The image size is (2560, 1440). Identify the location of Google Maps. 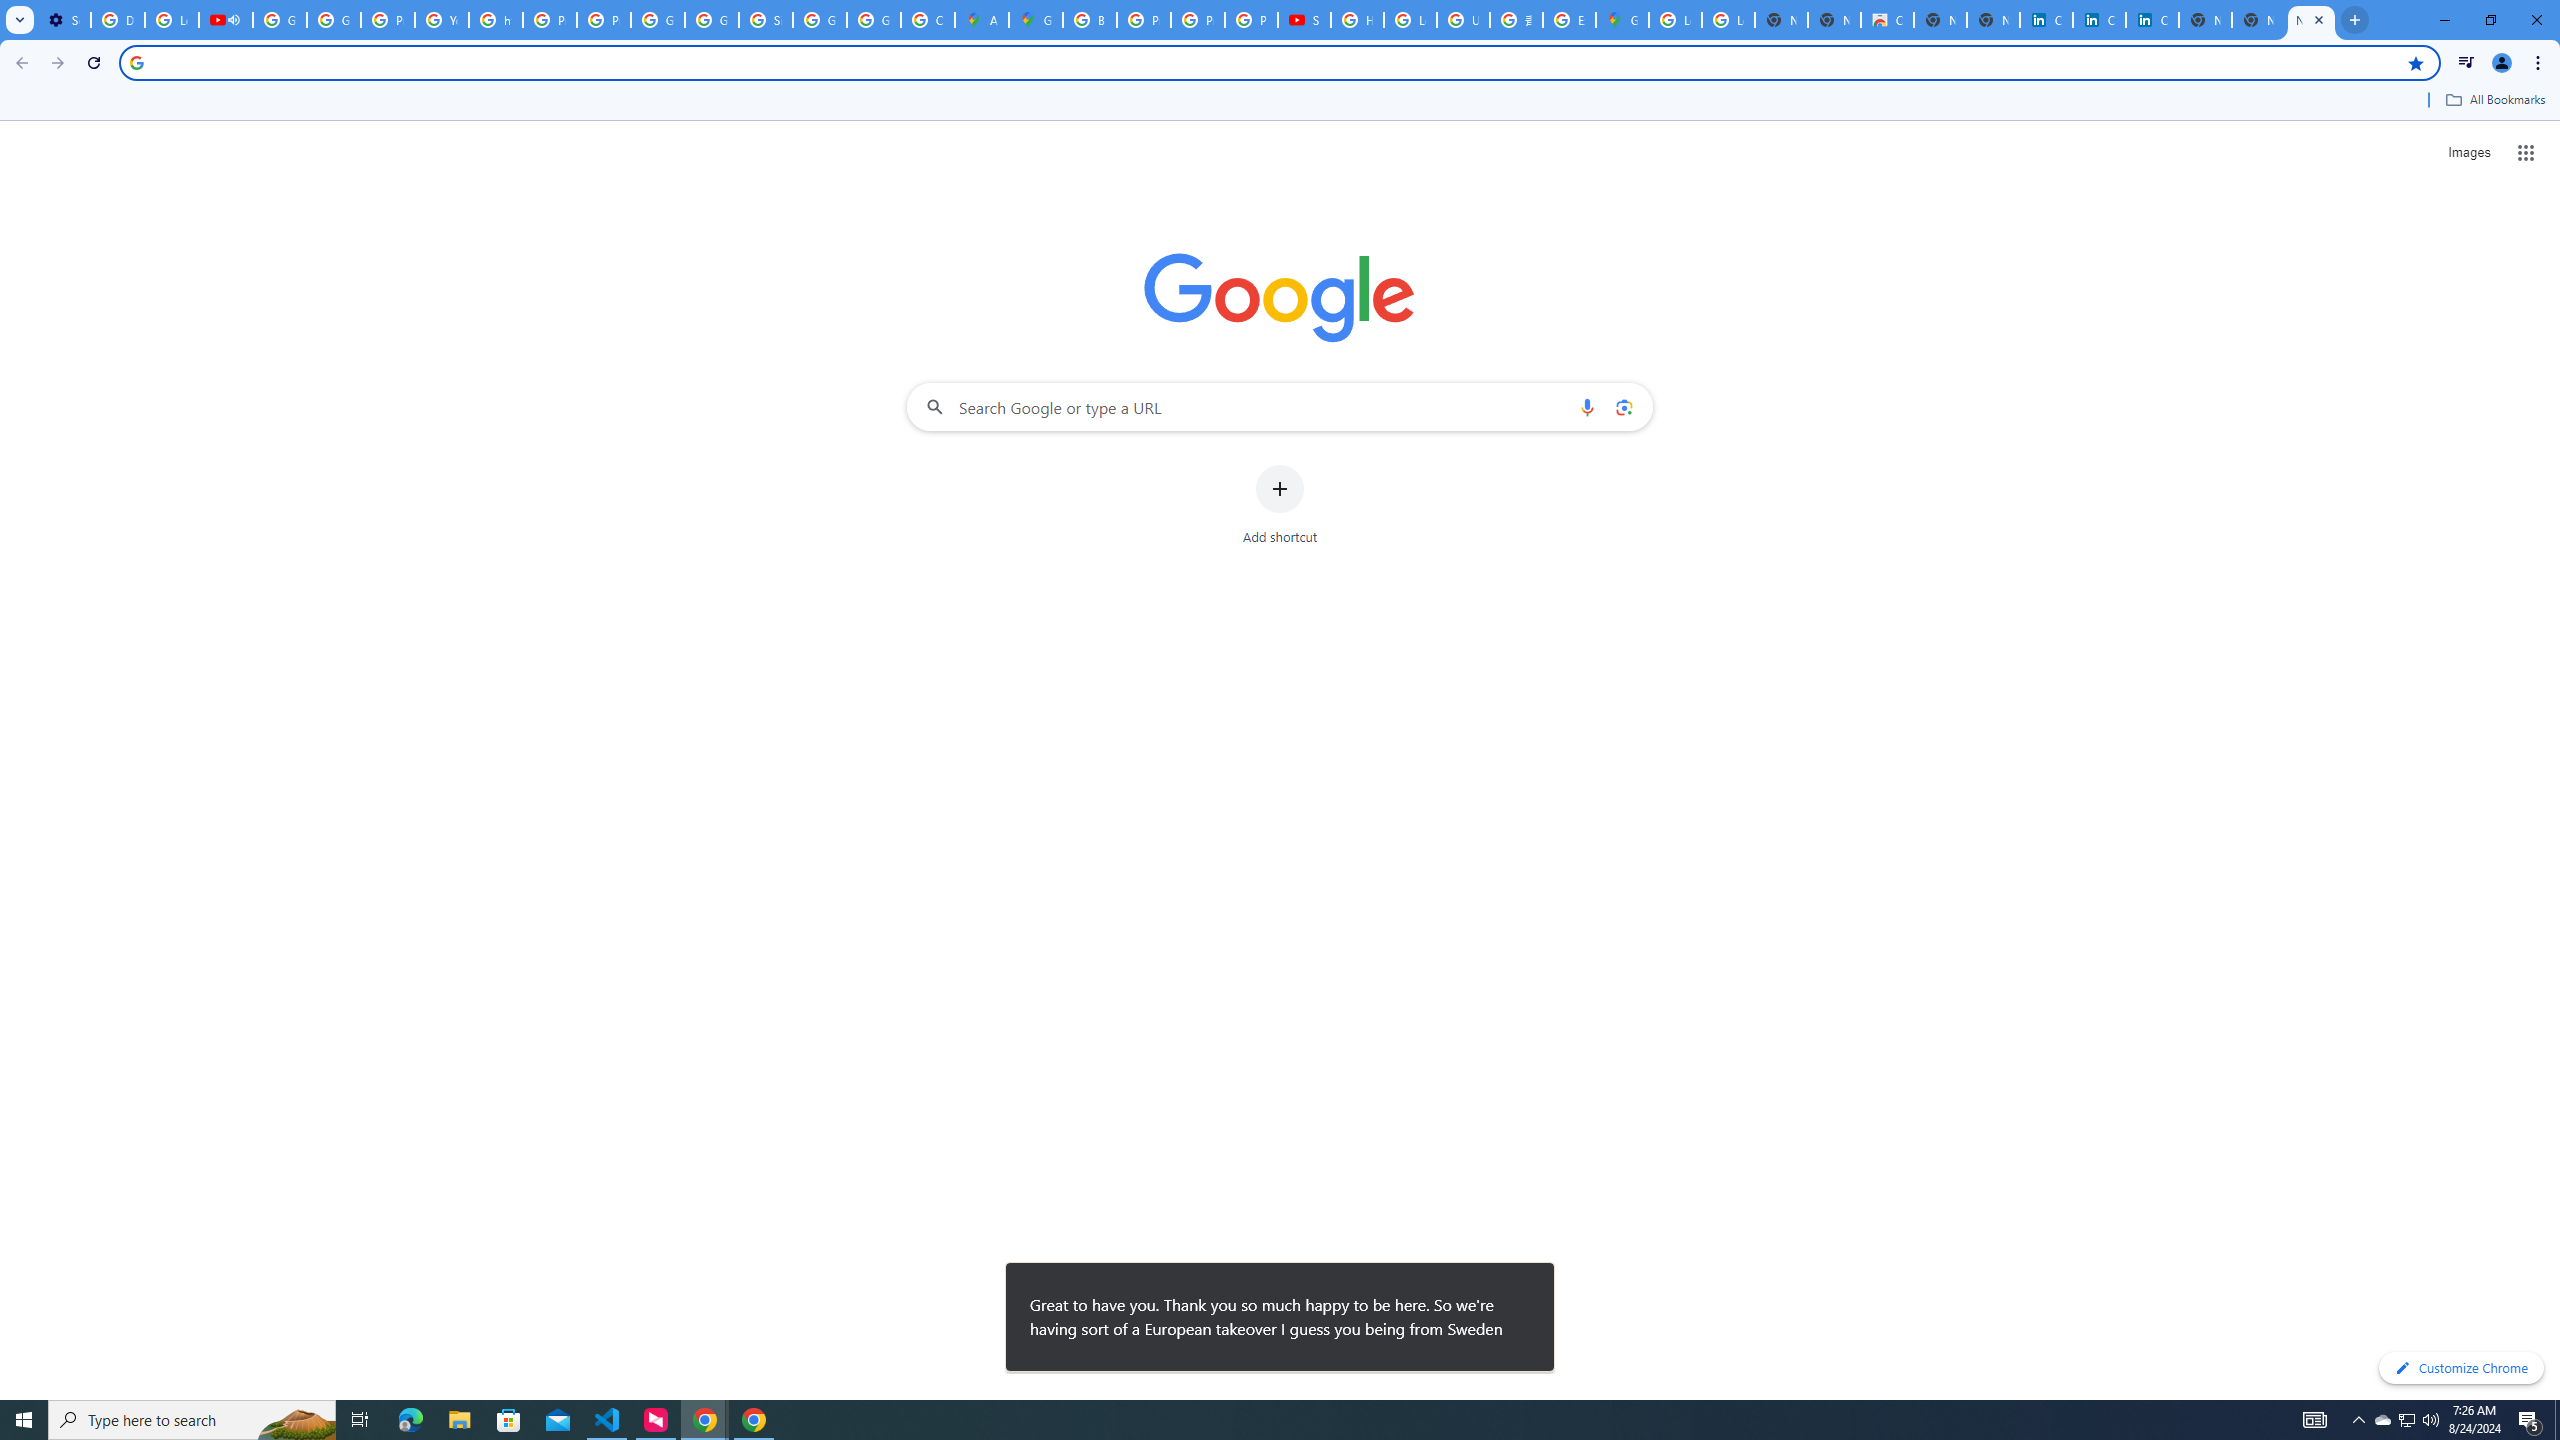
(1036, 20).